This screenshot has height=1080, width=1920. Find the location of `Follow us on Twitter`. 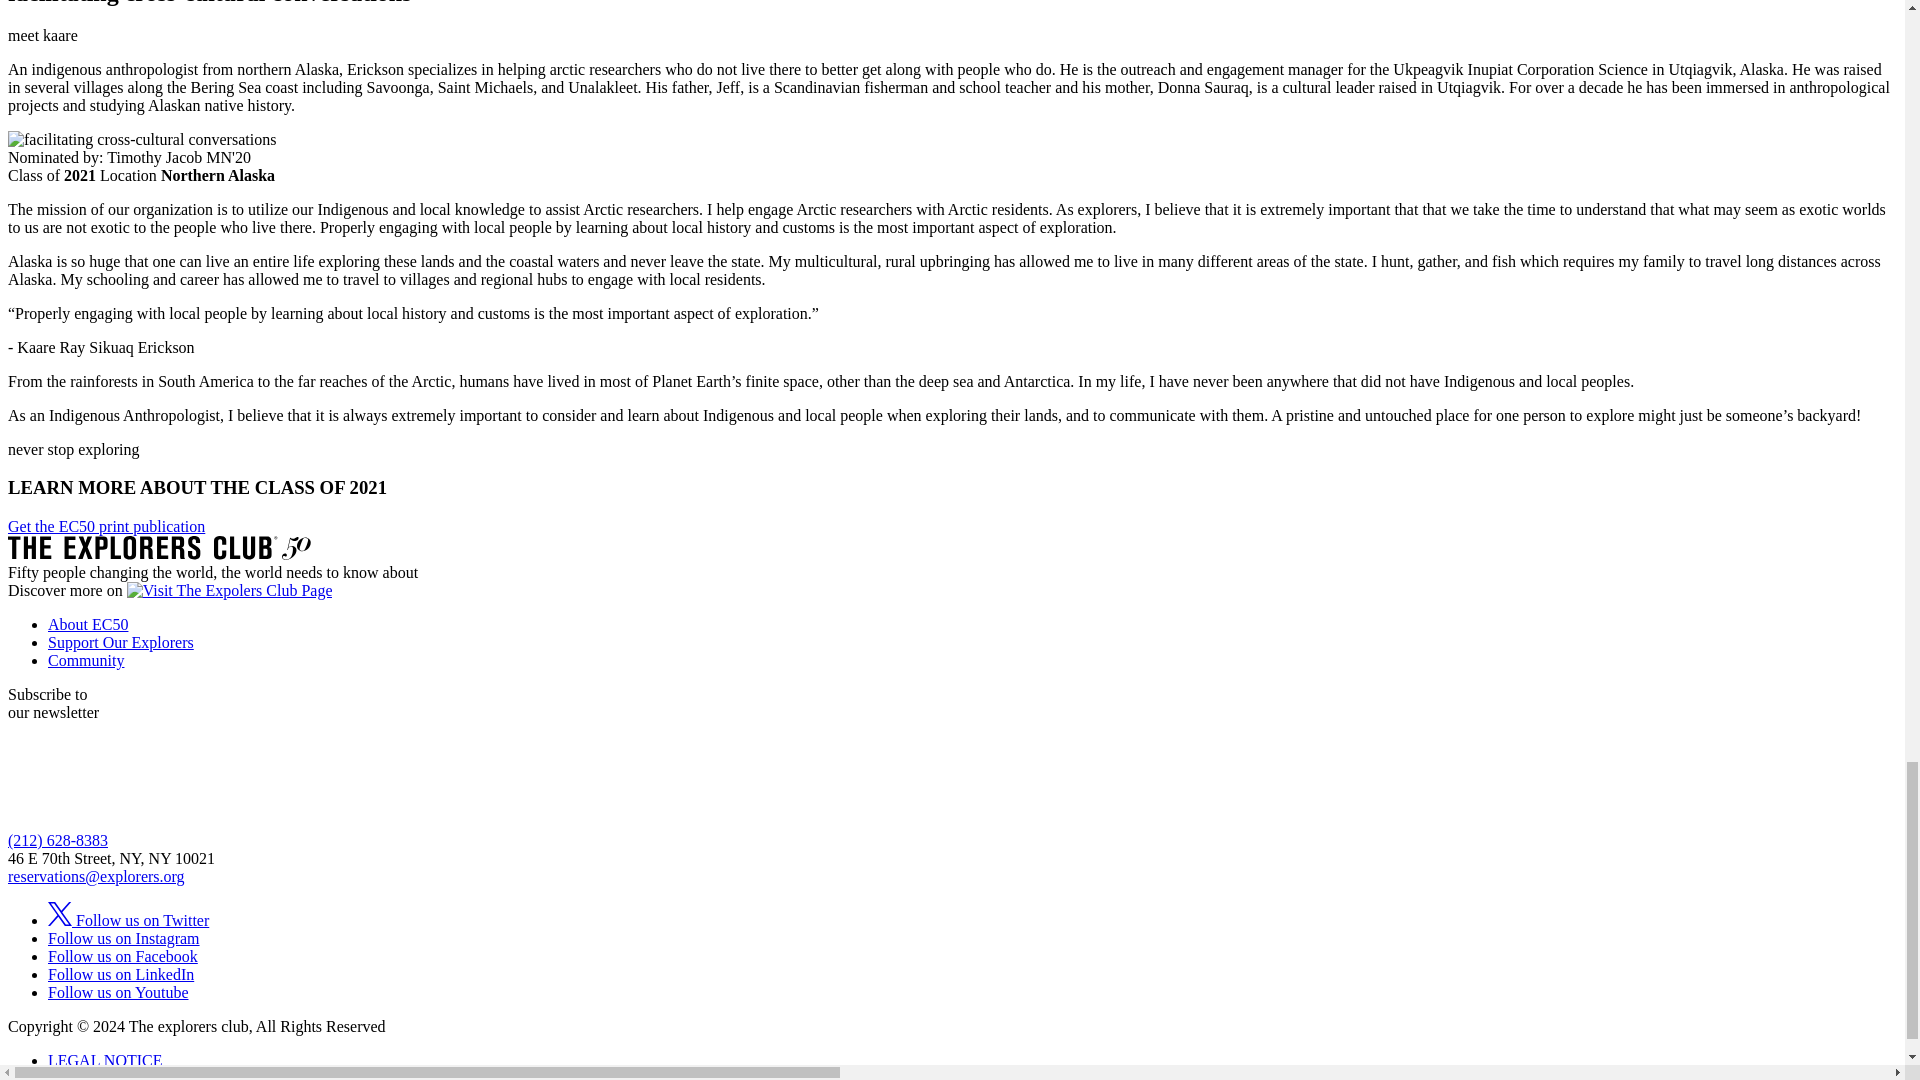

Follow us on Twitter is located at coordinates (128, 920).